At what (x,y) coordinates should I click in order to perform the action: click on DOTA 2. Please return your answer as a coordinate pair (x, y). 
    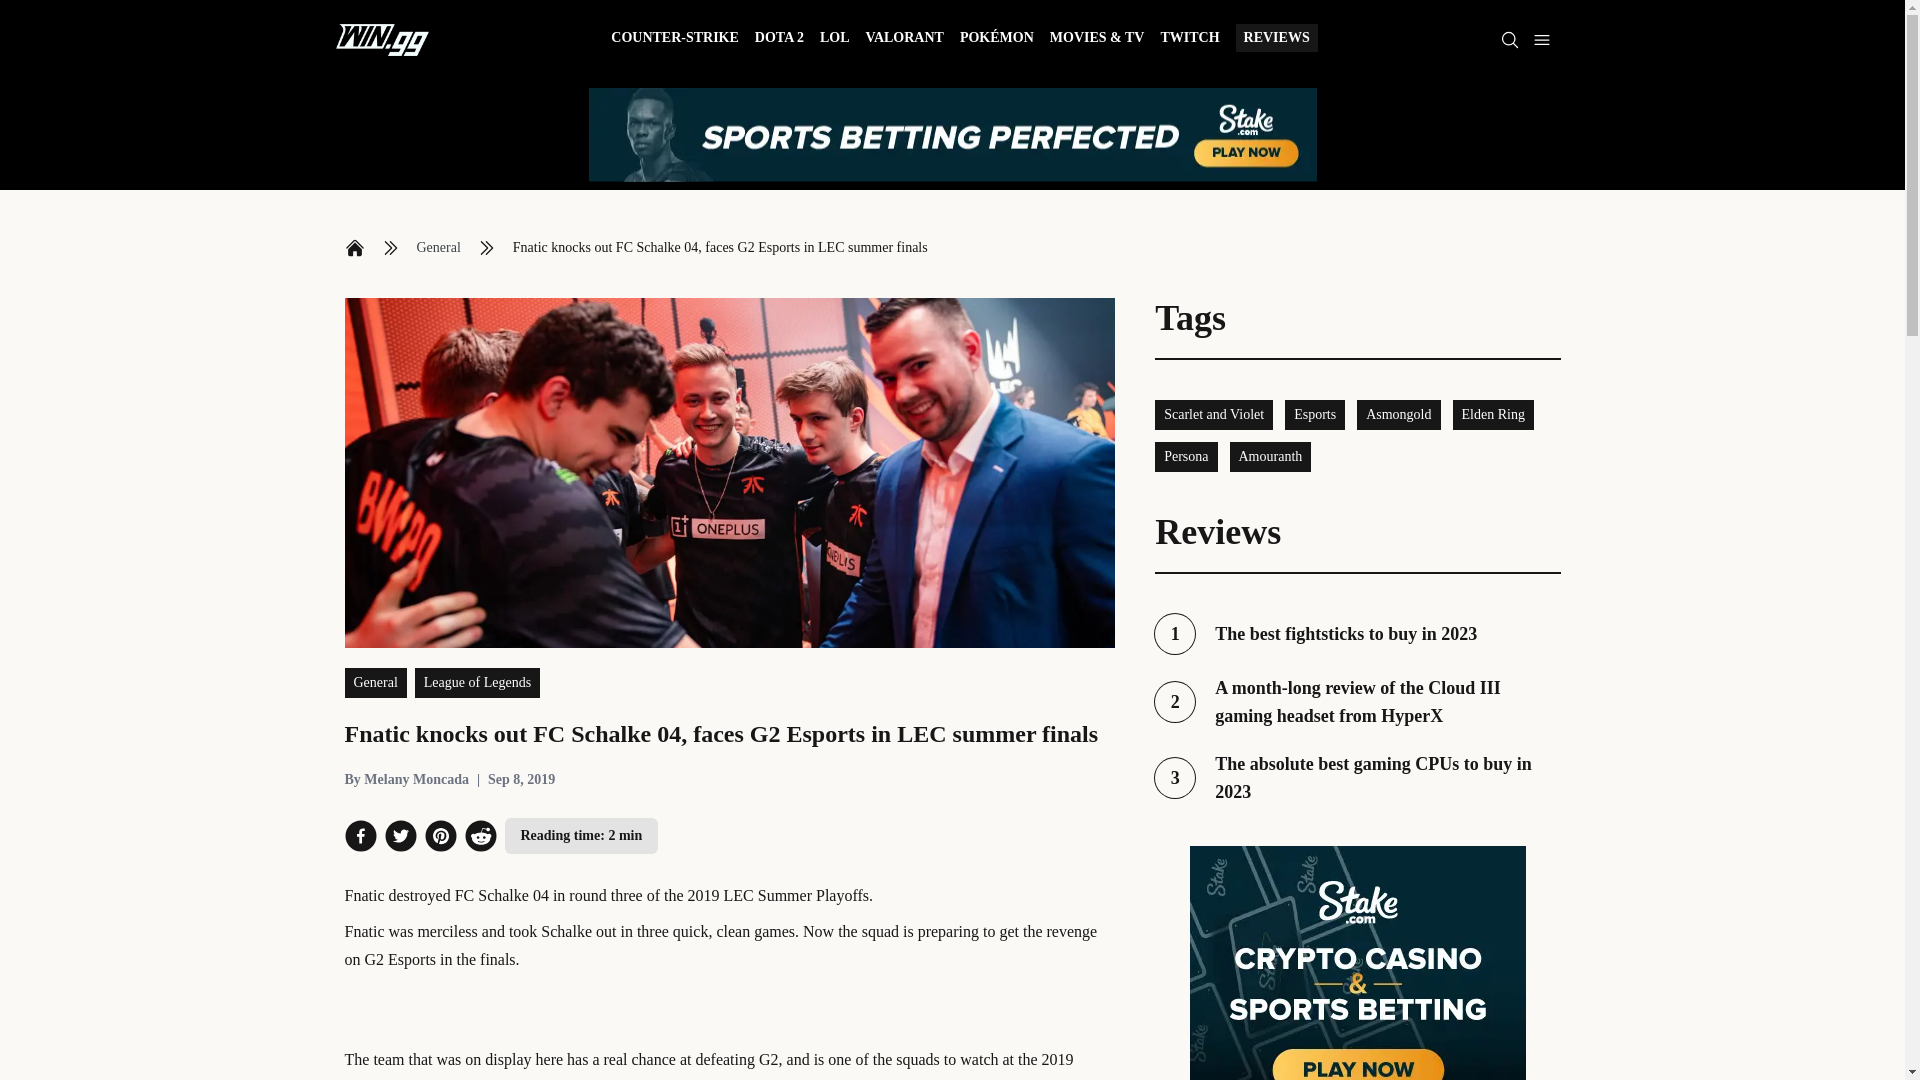
    Looking at the image, I should click on (779, 40).